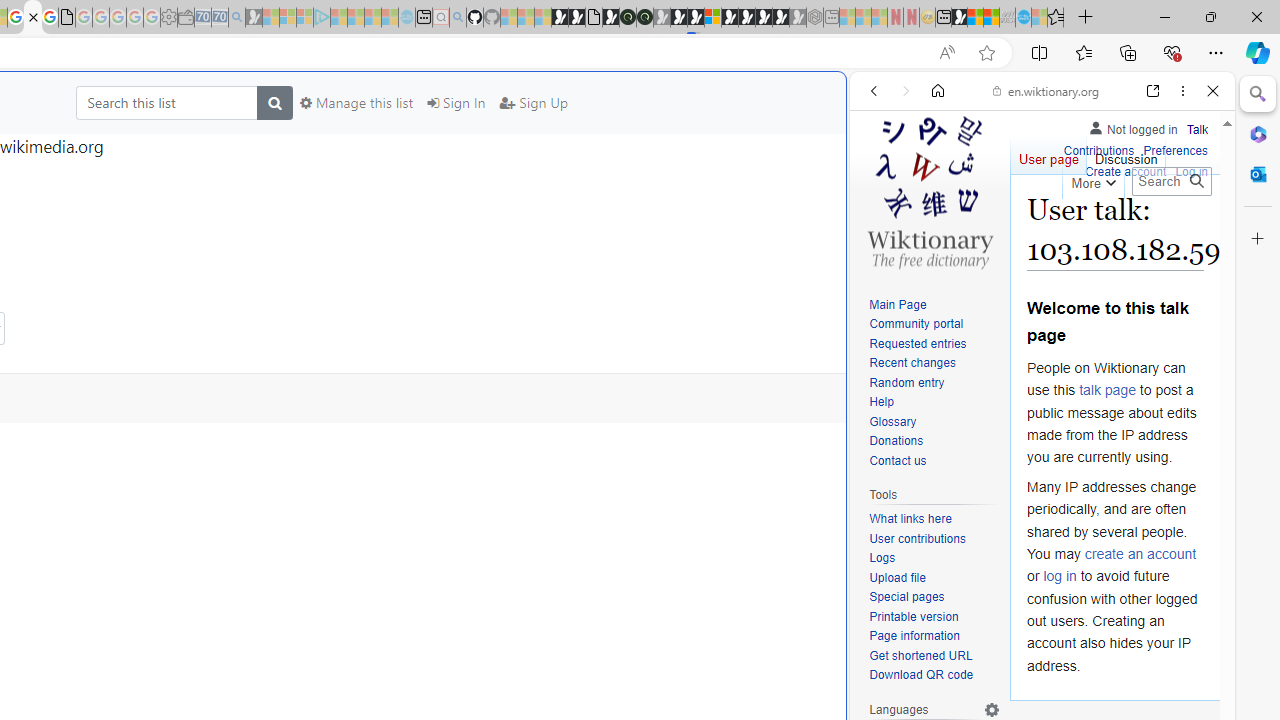  I want to click on User contributions, so click(934, 540).